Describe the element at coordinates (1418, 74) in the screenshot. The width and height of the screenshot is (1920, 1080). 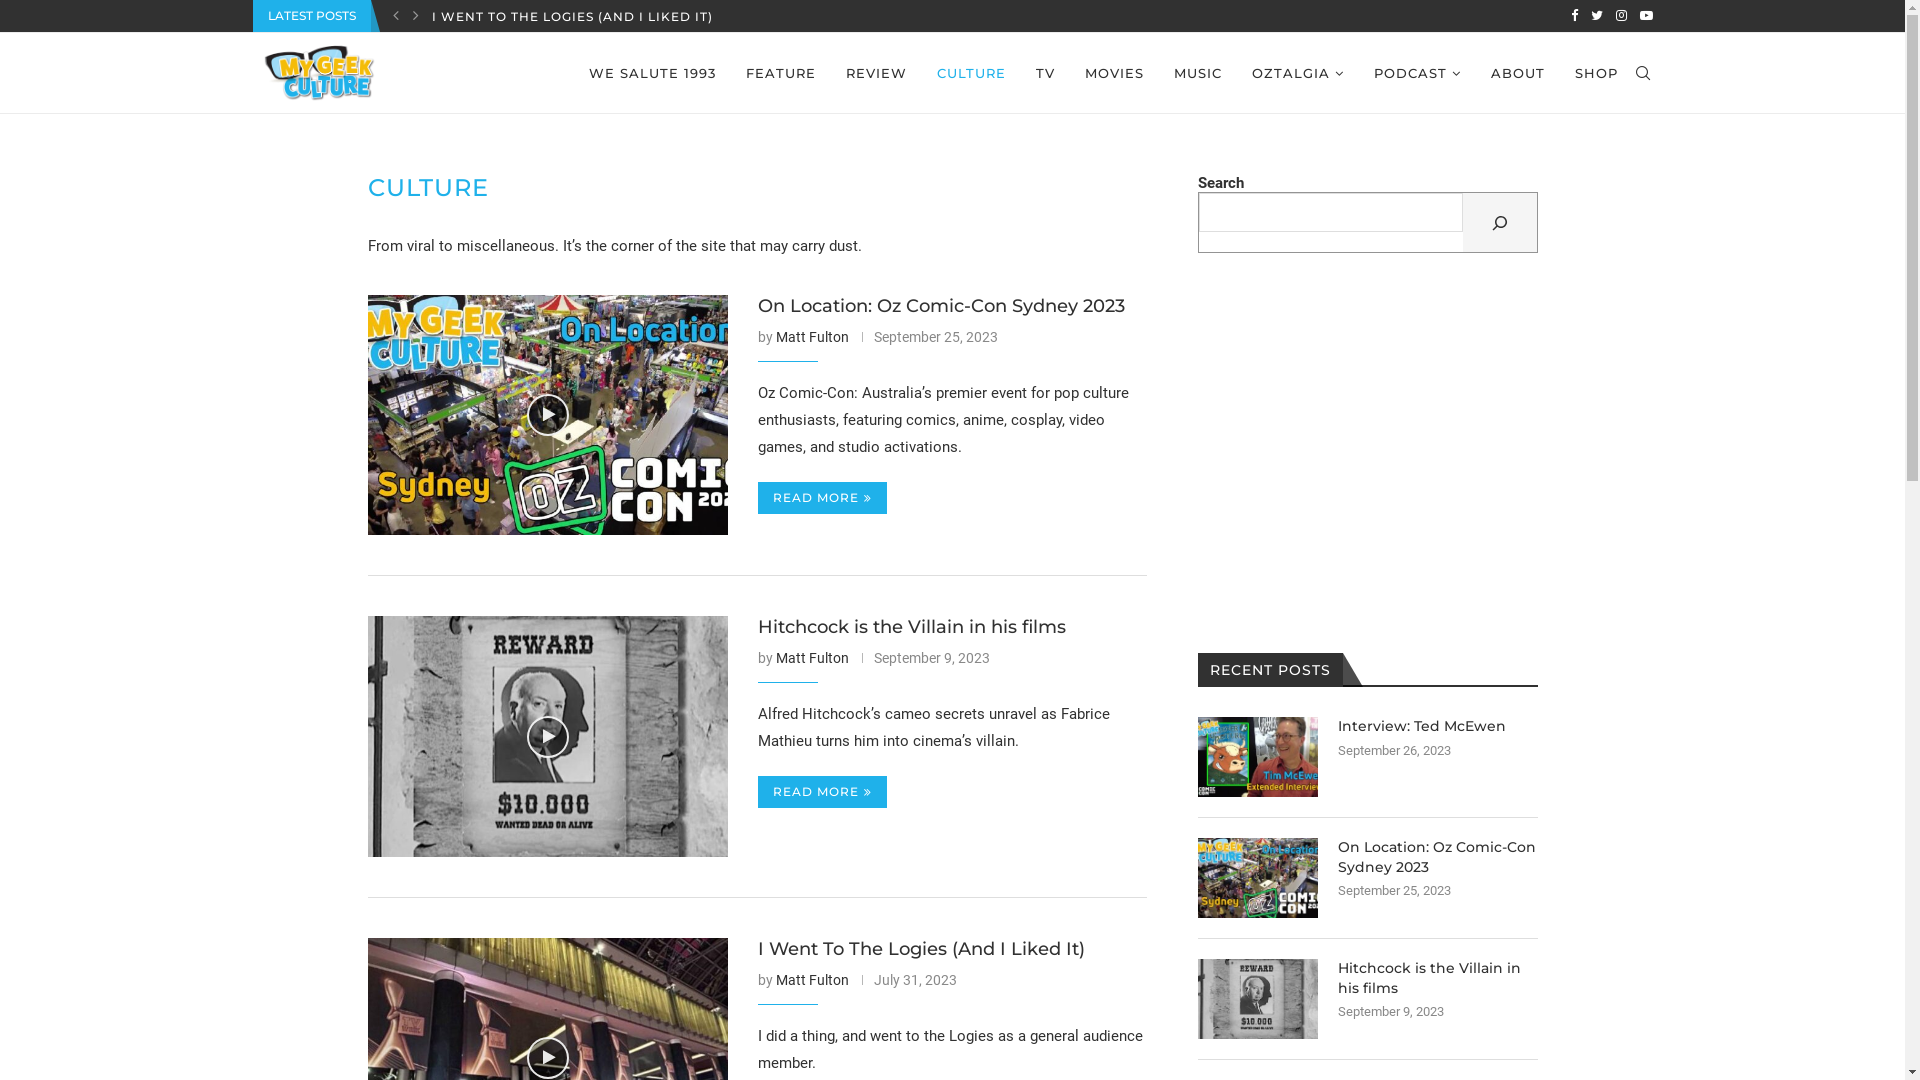
I see `PODCAST` at that location.